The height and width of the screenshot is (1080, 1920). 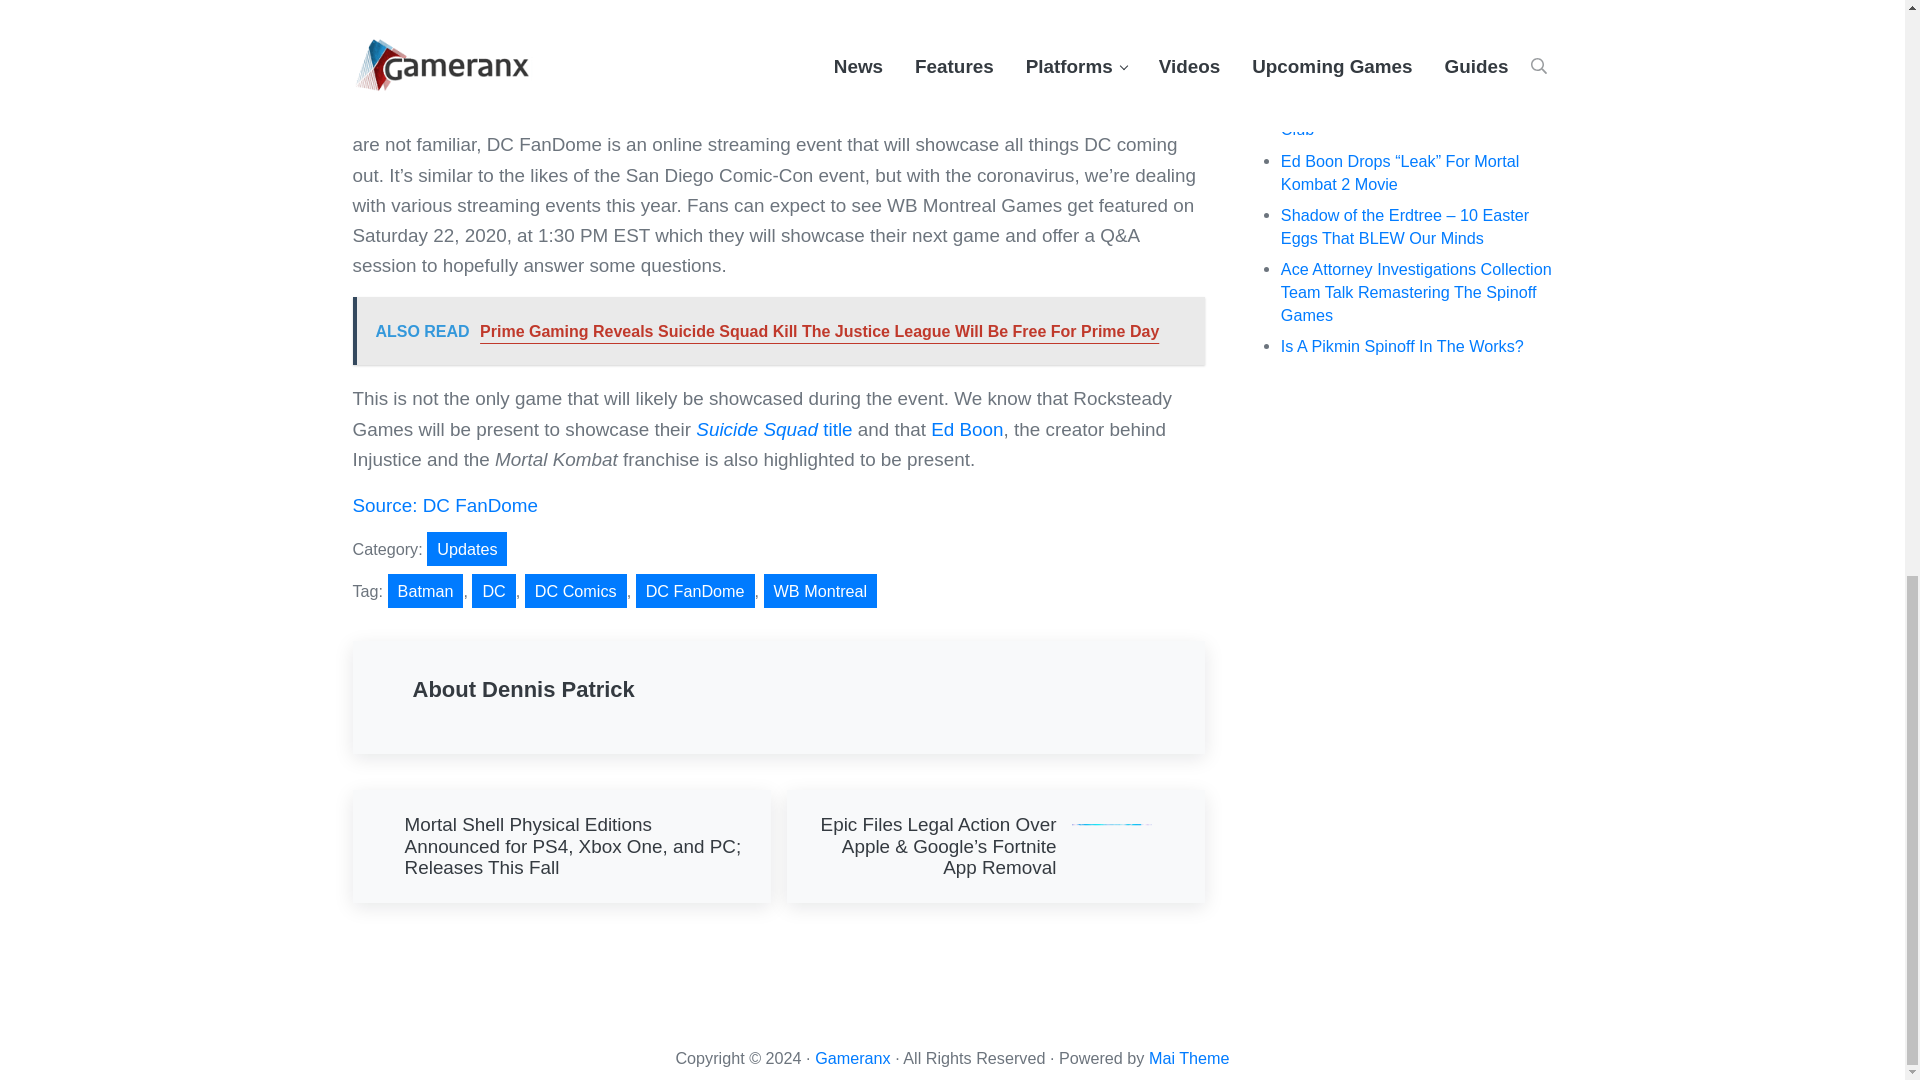 What do you see at coordinates (466, 548) in the screenshot?
I see `Updates` at bounding box center [466, 548].